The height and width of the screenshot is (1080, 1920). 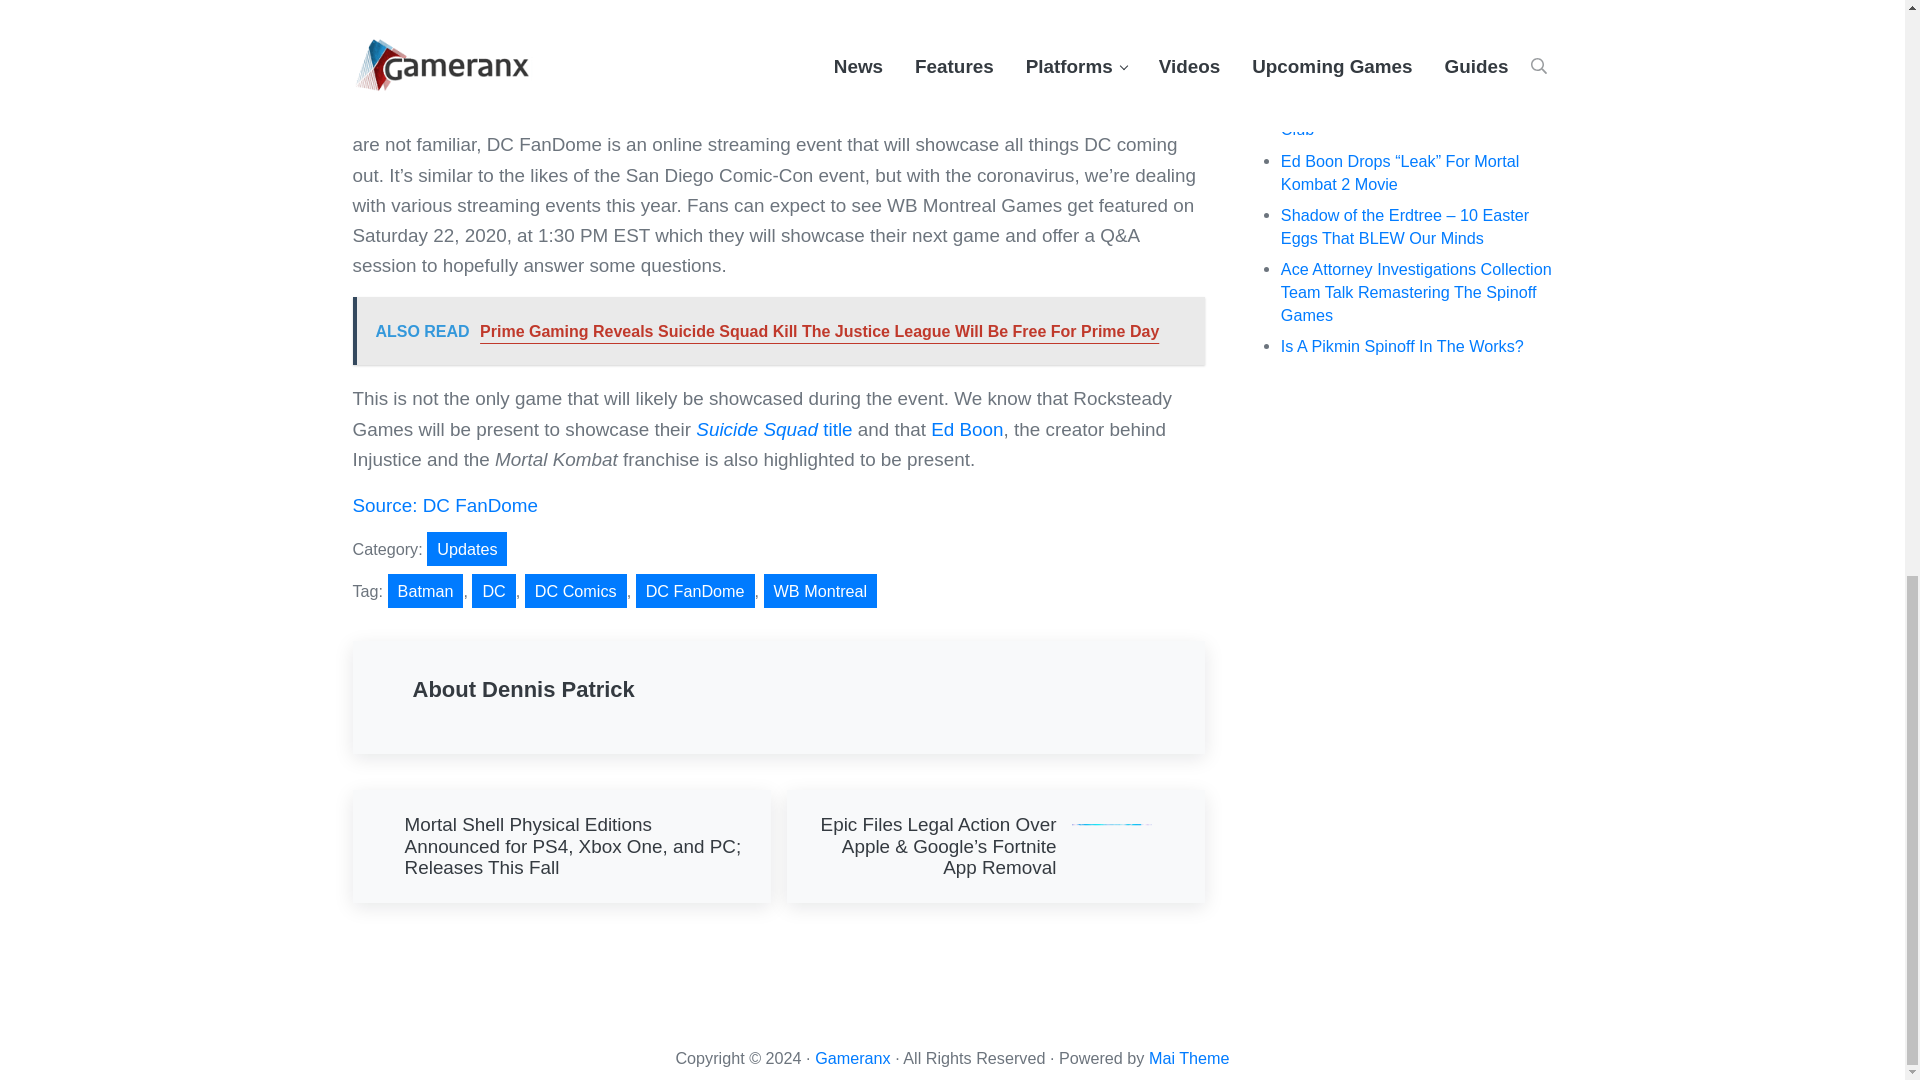 What do you see at coordinates (466, 548) in the screenshot?
I see `Updates` at bounding box center [466, 548].